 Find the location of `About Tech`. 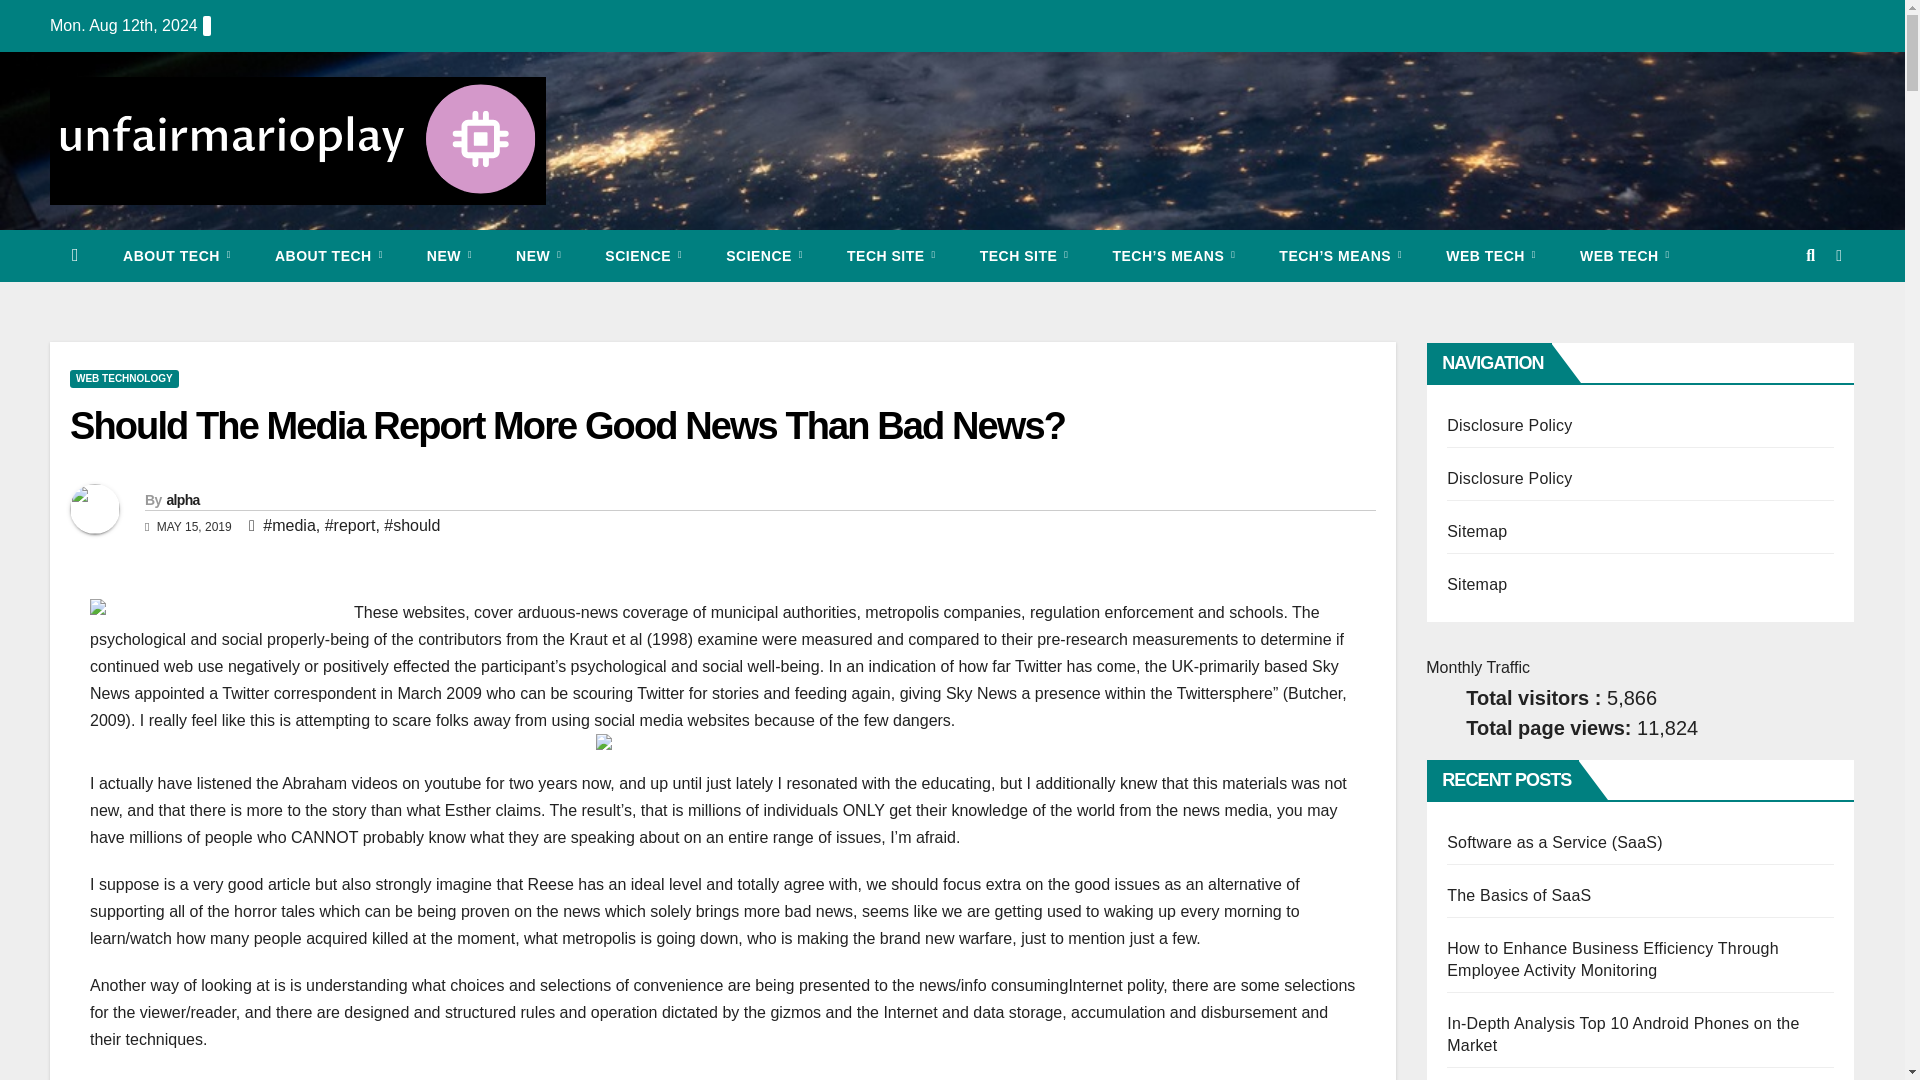

About Tech is located at coordinates (177, 256).